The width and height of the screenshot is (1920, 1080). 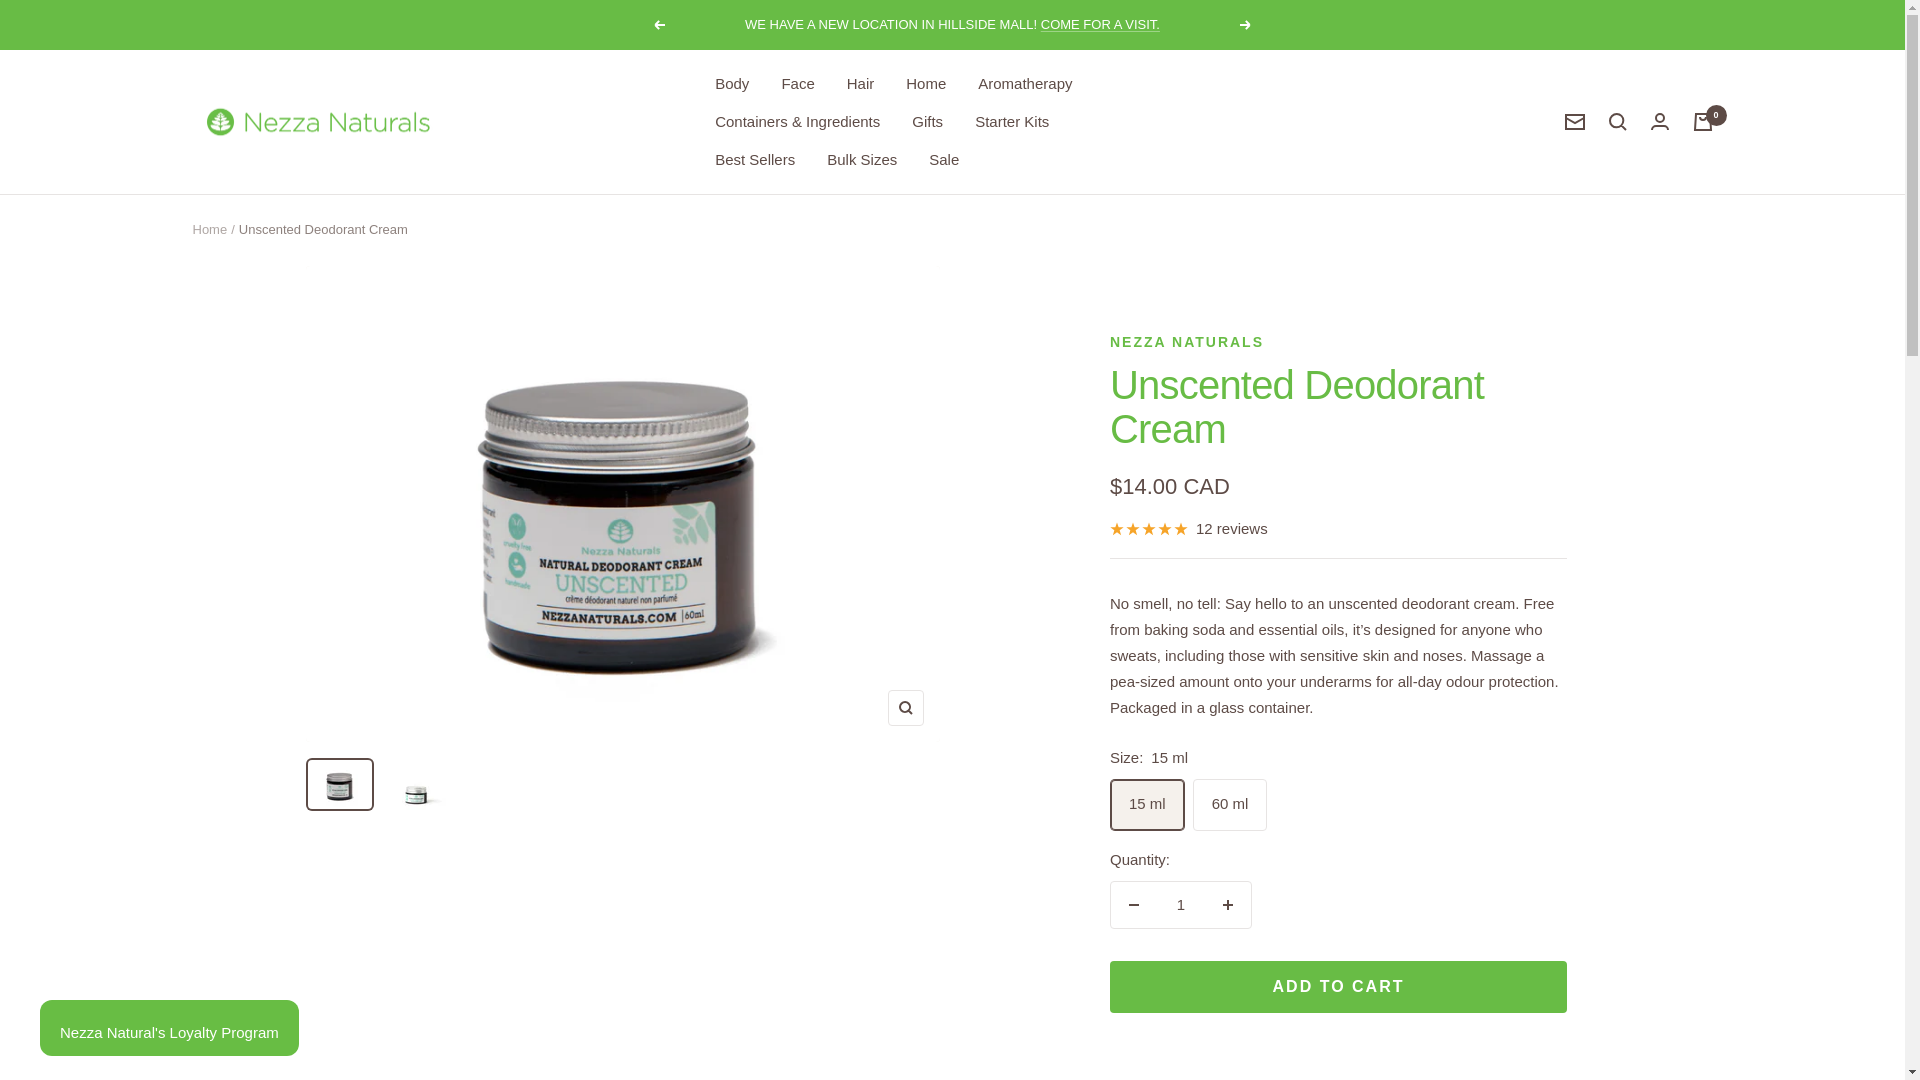 What do you see at coordinates (316, 122) in the screenshot?
I see `Nezza Naturals` at bounding box center [316, 122].